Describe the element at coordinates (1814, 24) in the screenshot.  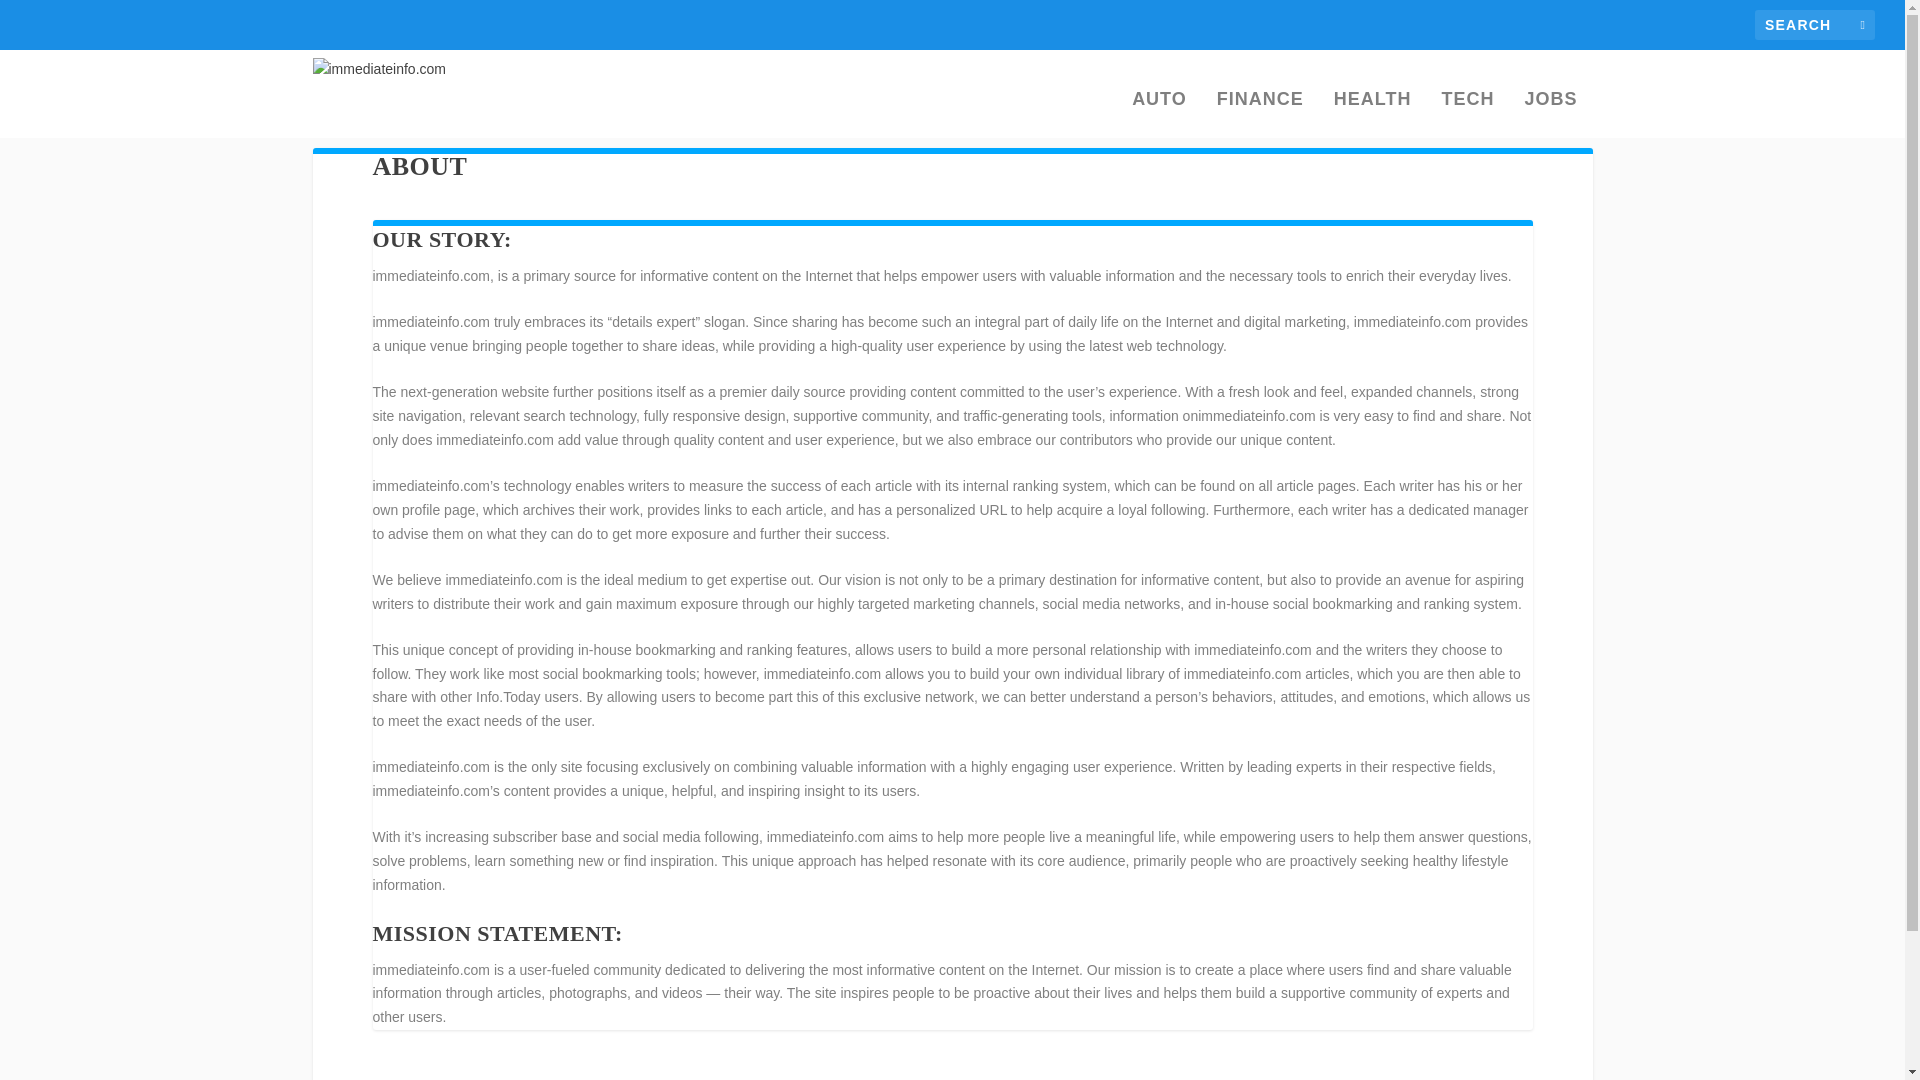
I see `Search for:` at that location.